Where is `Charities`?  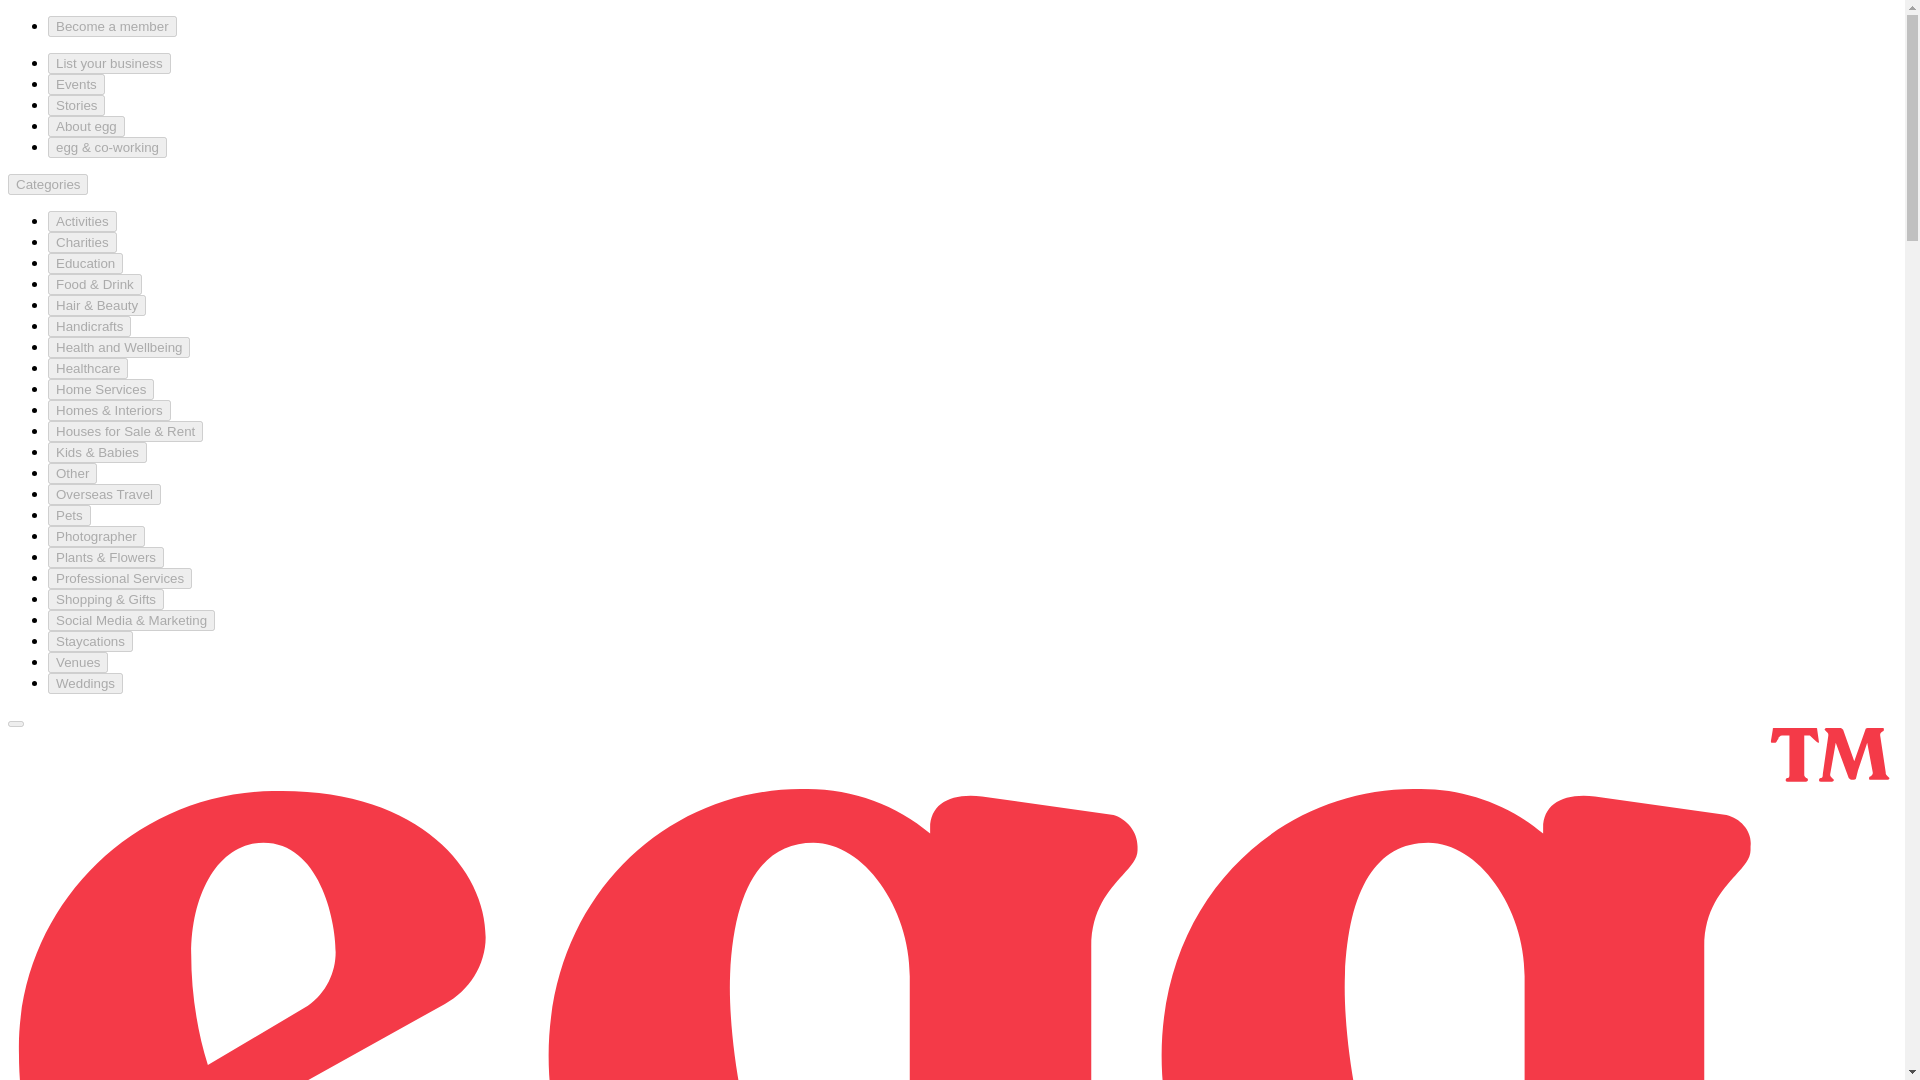
Charities is located at coordinates (82, 242).